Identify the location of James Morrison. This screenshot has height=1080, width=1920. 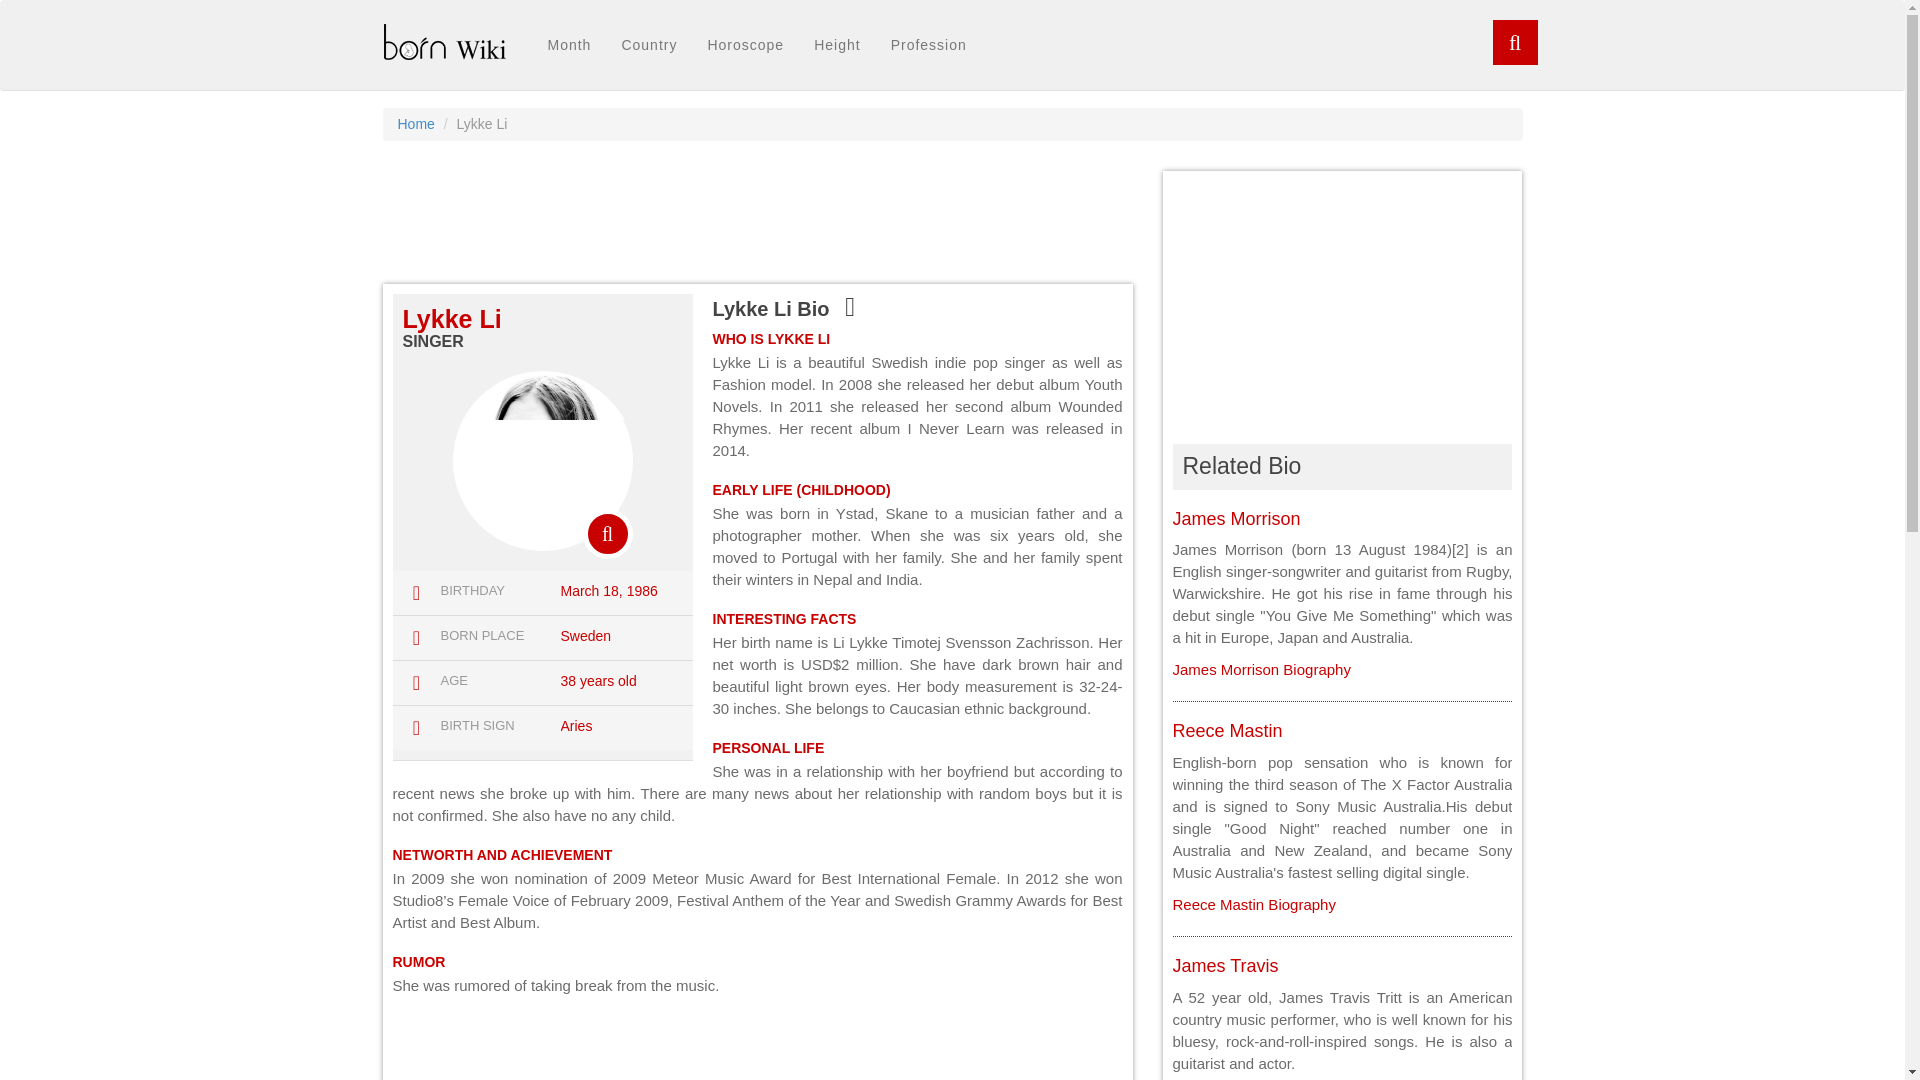
(1235, 518).